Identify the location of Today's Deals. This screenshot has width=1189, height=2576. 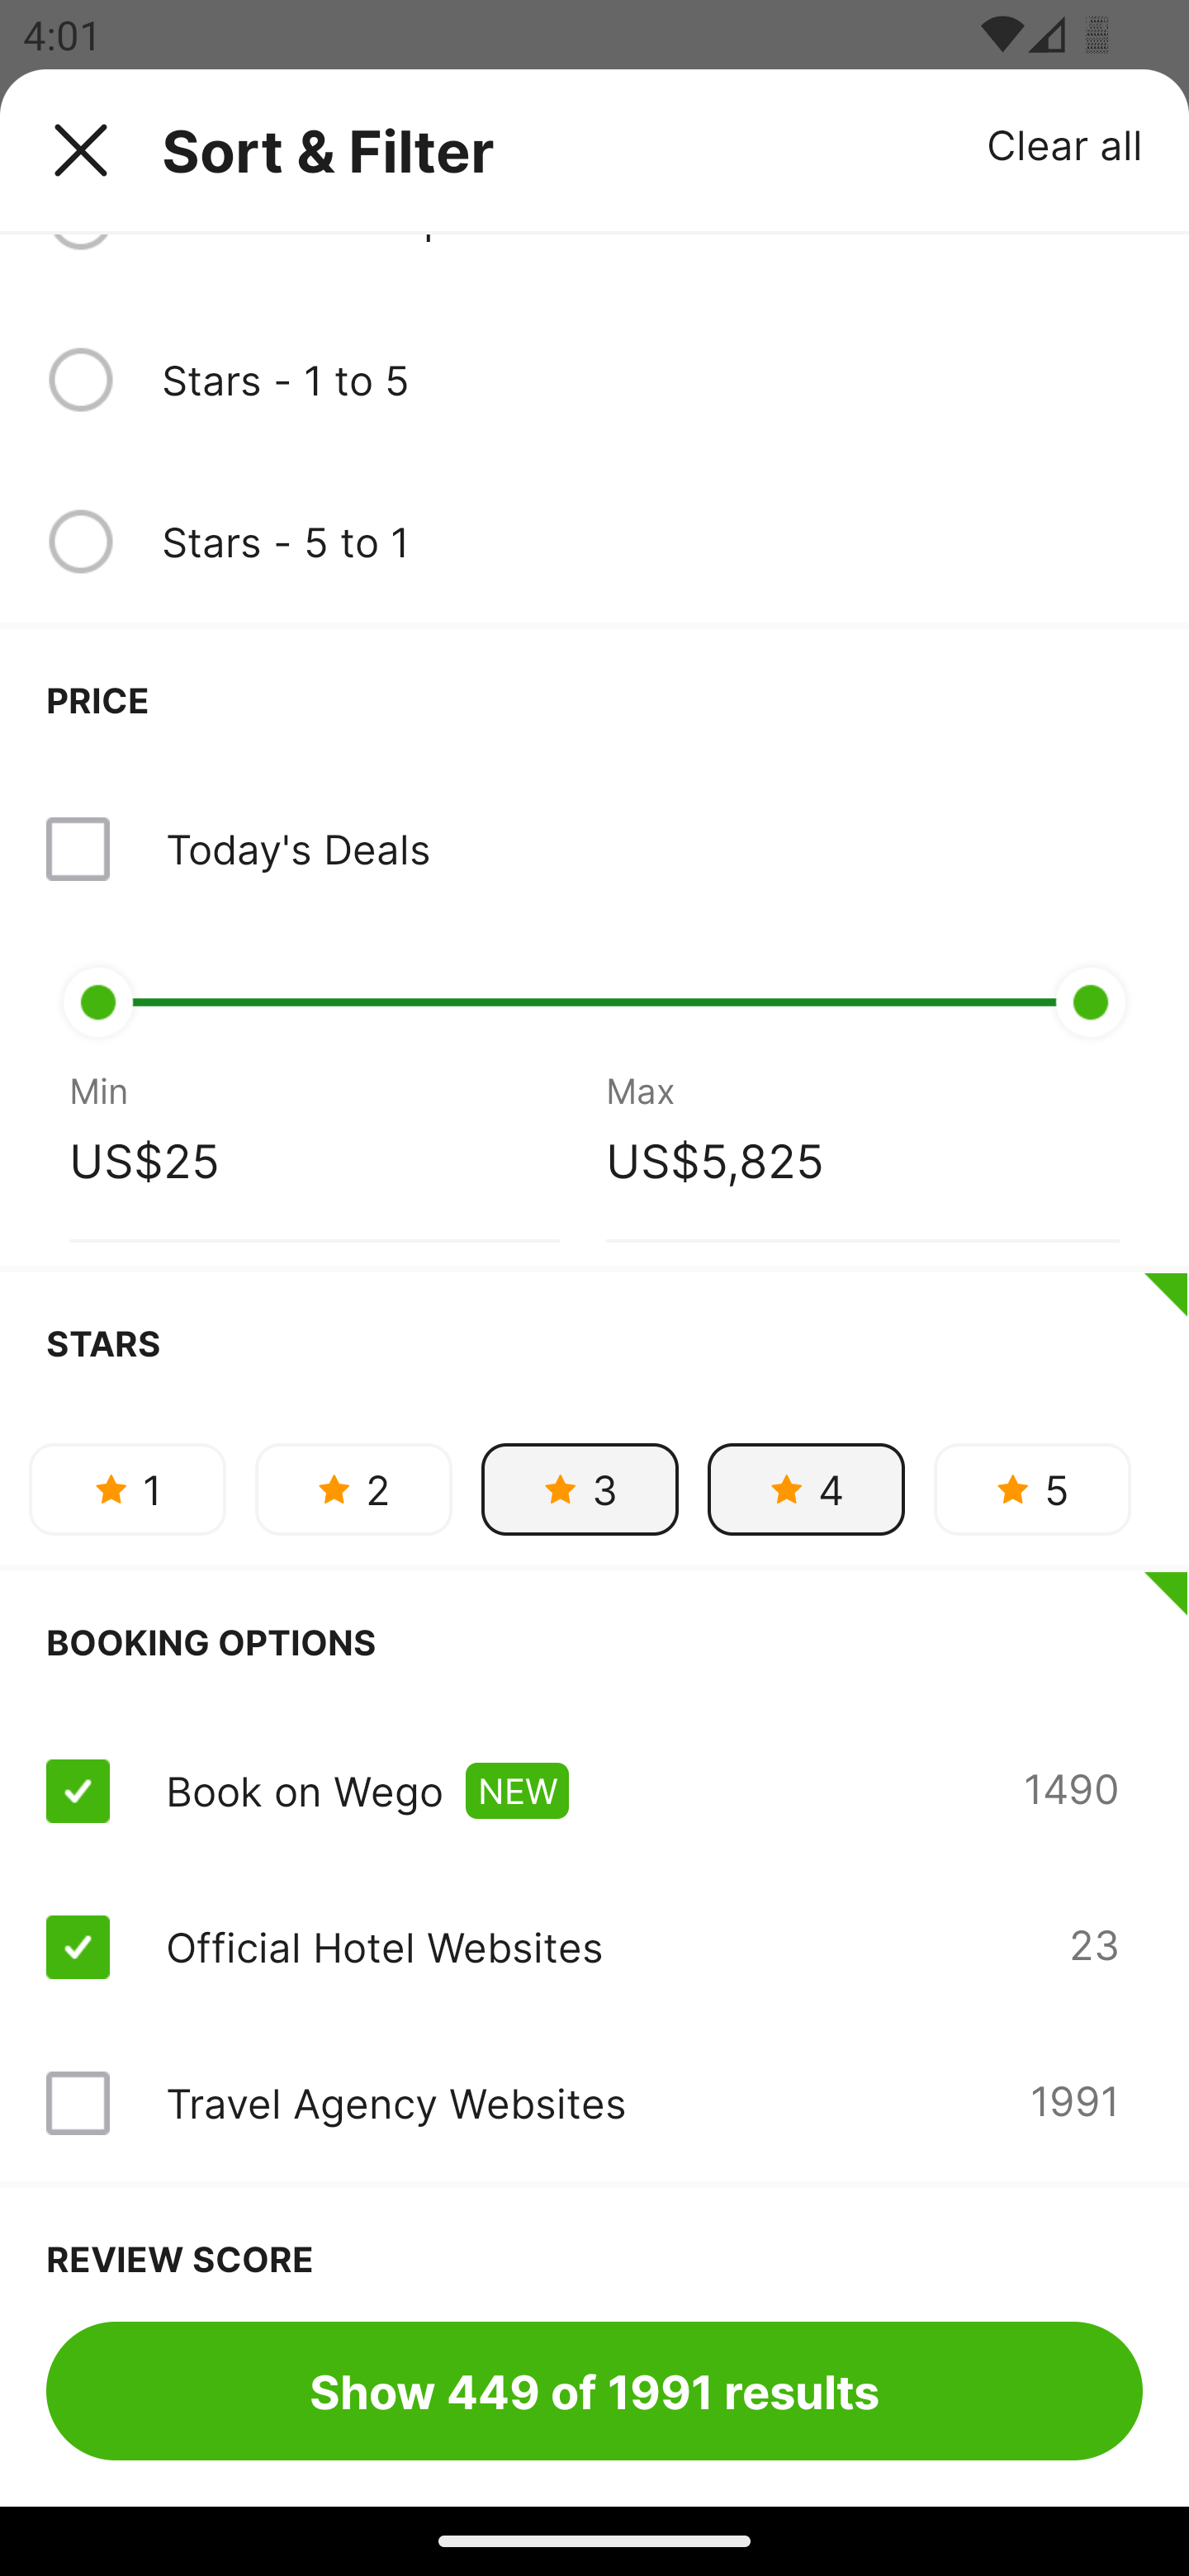
(297, 849).